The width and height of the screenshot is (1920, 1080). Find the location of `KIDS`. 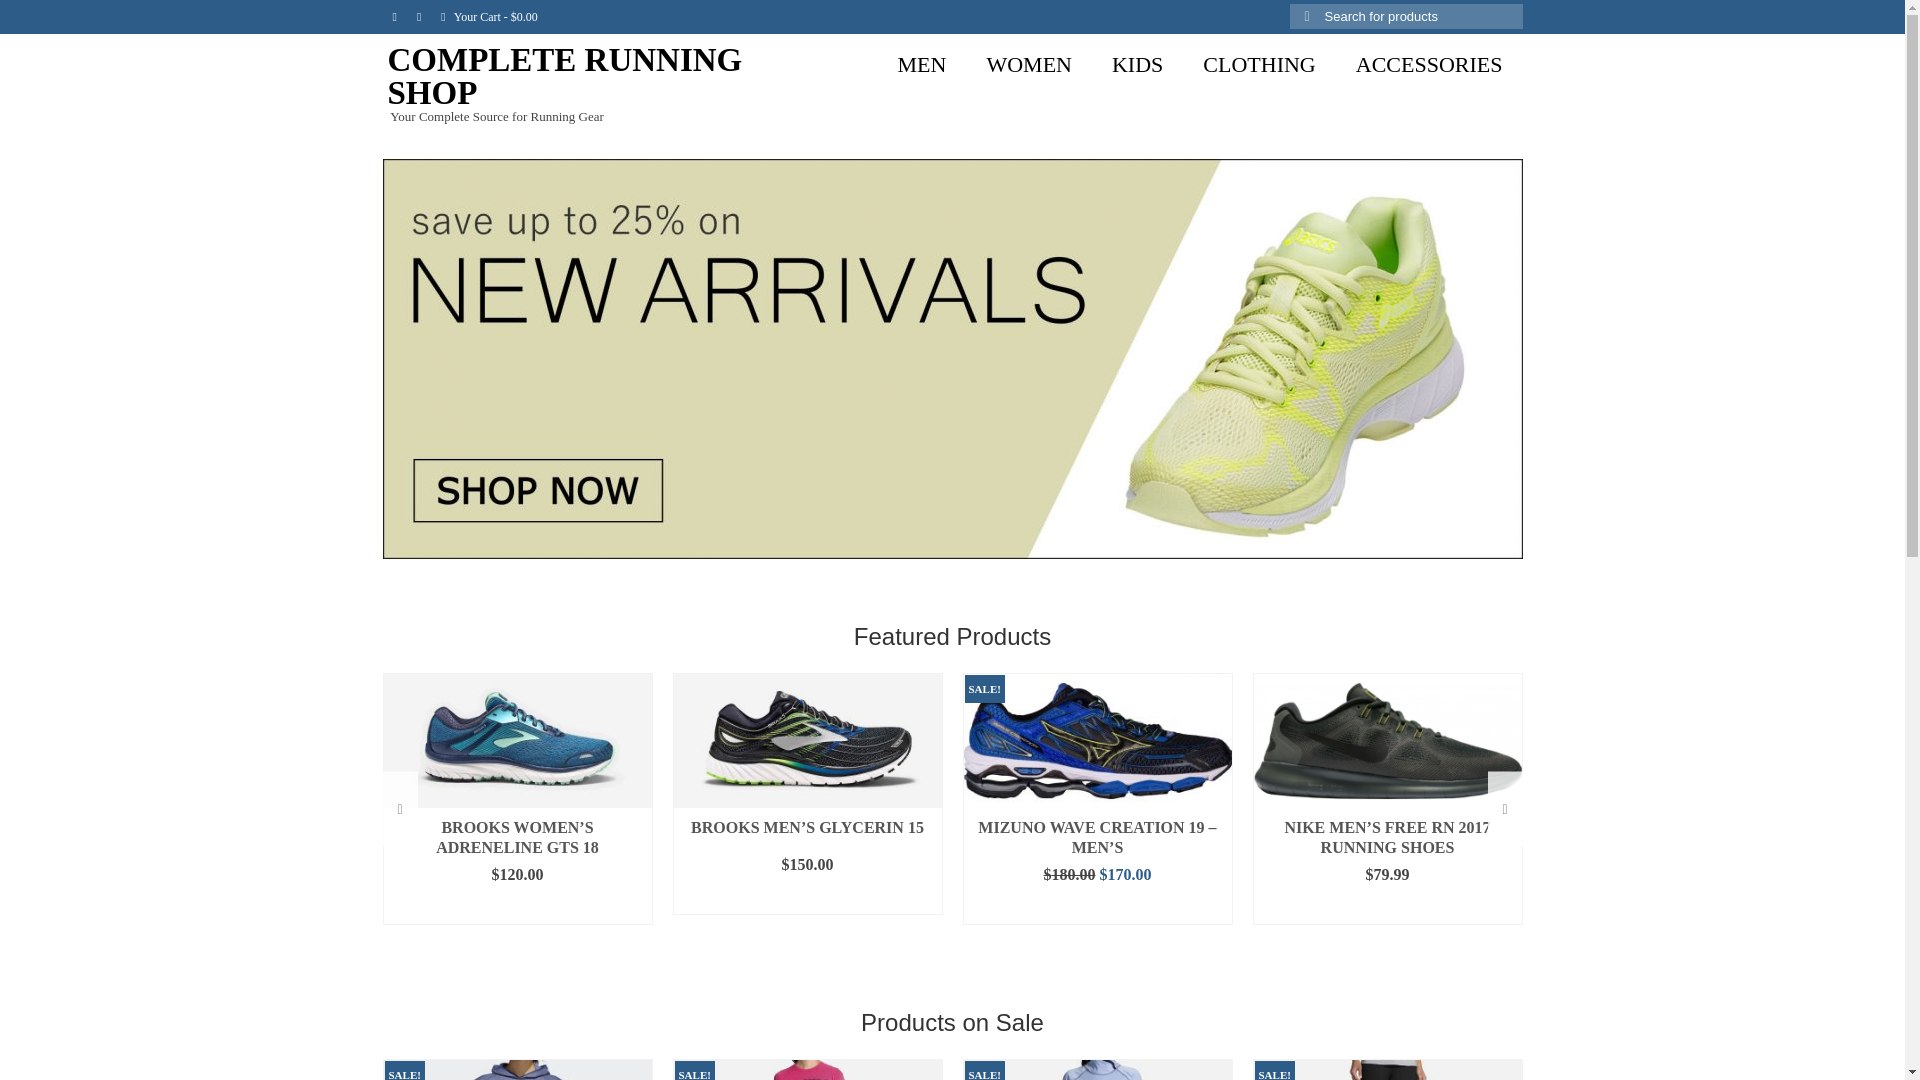

KIDS is located at coordinates (1137, 65).